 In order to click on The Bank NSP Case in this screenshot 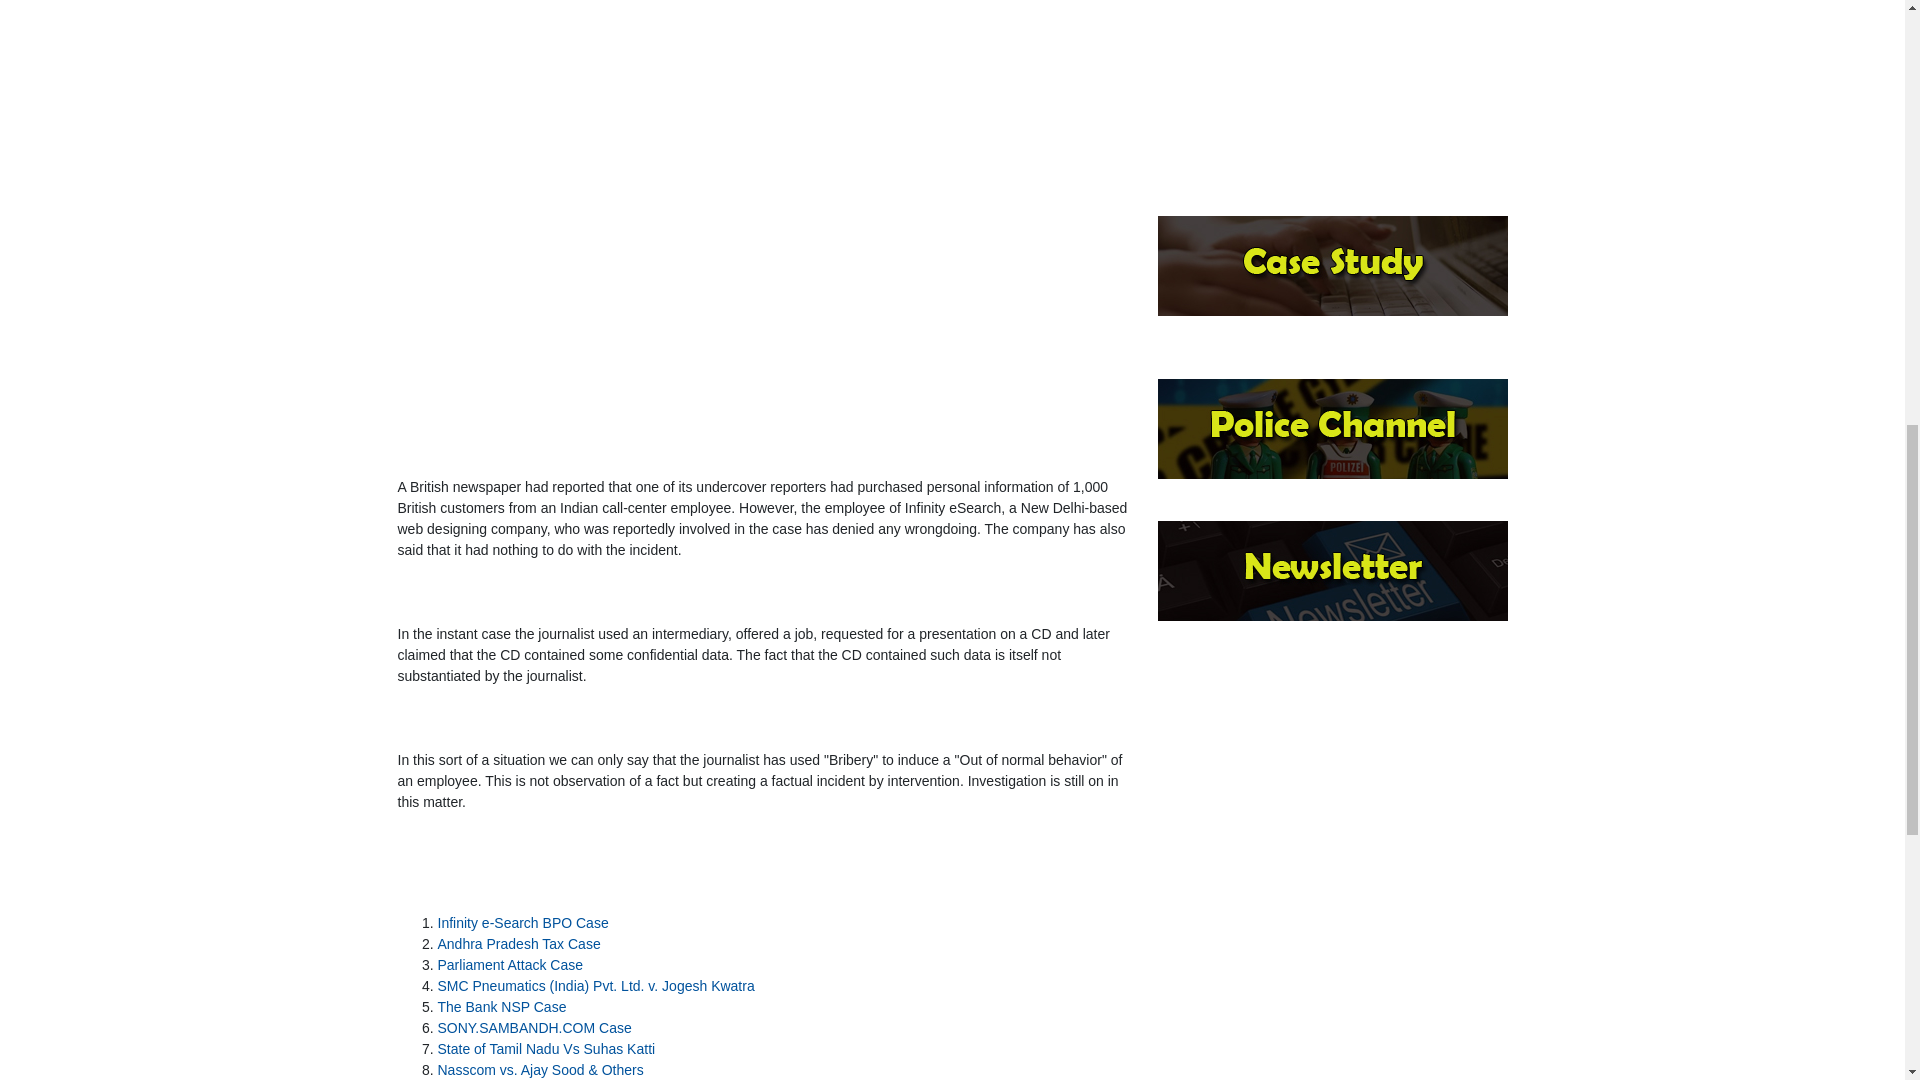, I will do `click(502, 1007)`.